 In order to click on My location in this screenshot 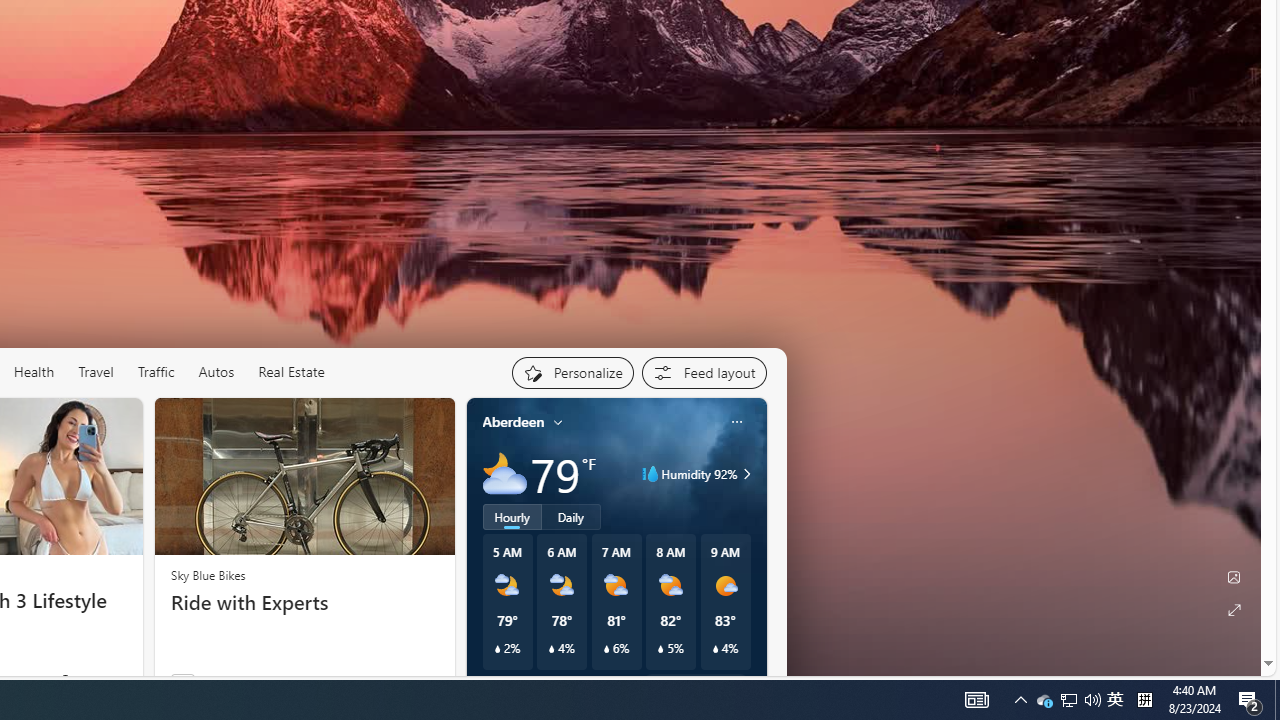, I will do `click(558, 422)`.